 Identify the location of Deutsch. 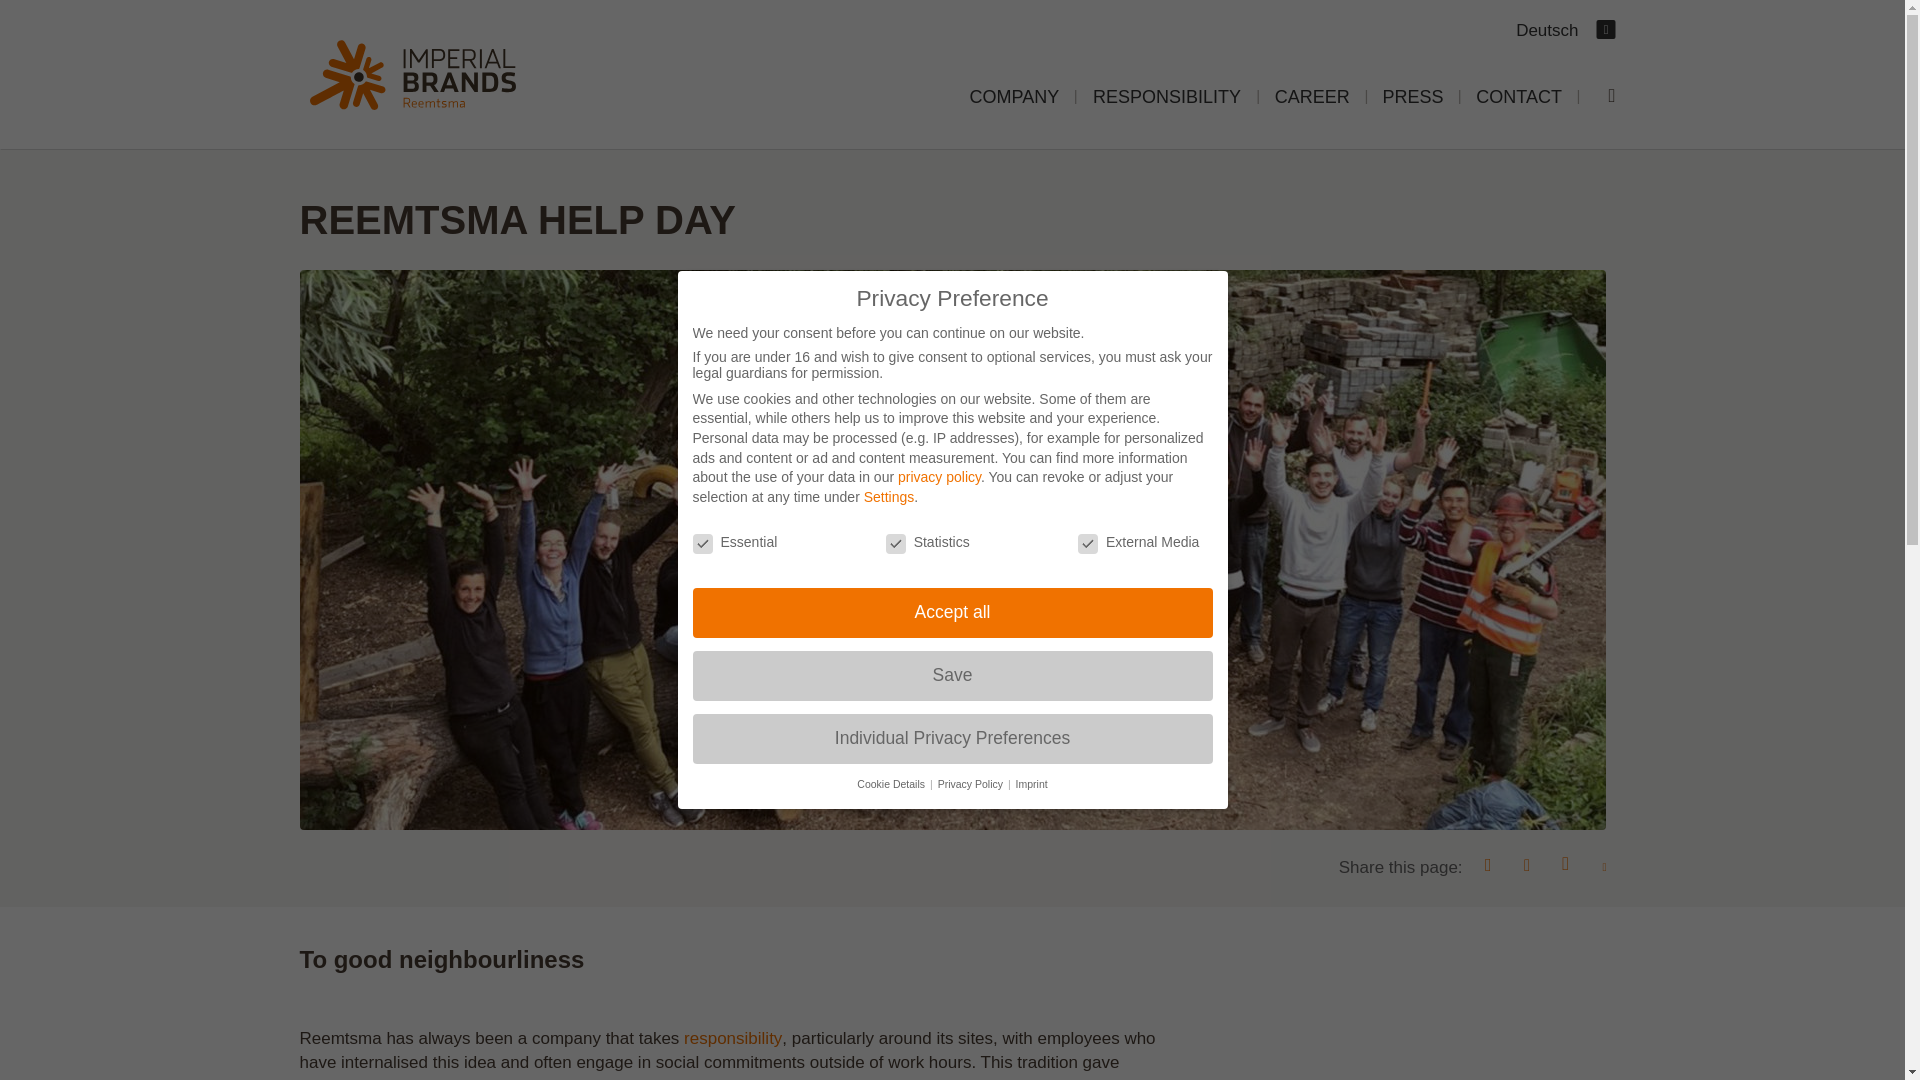
(1547, 30).